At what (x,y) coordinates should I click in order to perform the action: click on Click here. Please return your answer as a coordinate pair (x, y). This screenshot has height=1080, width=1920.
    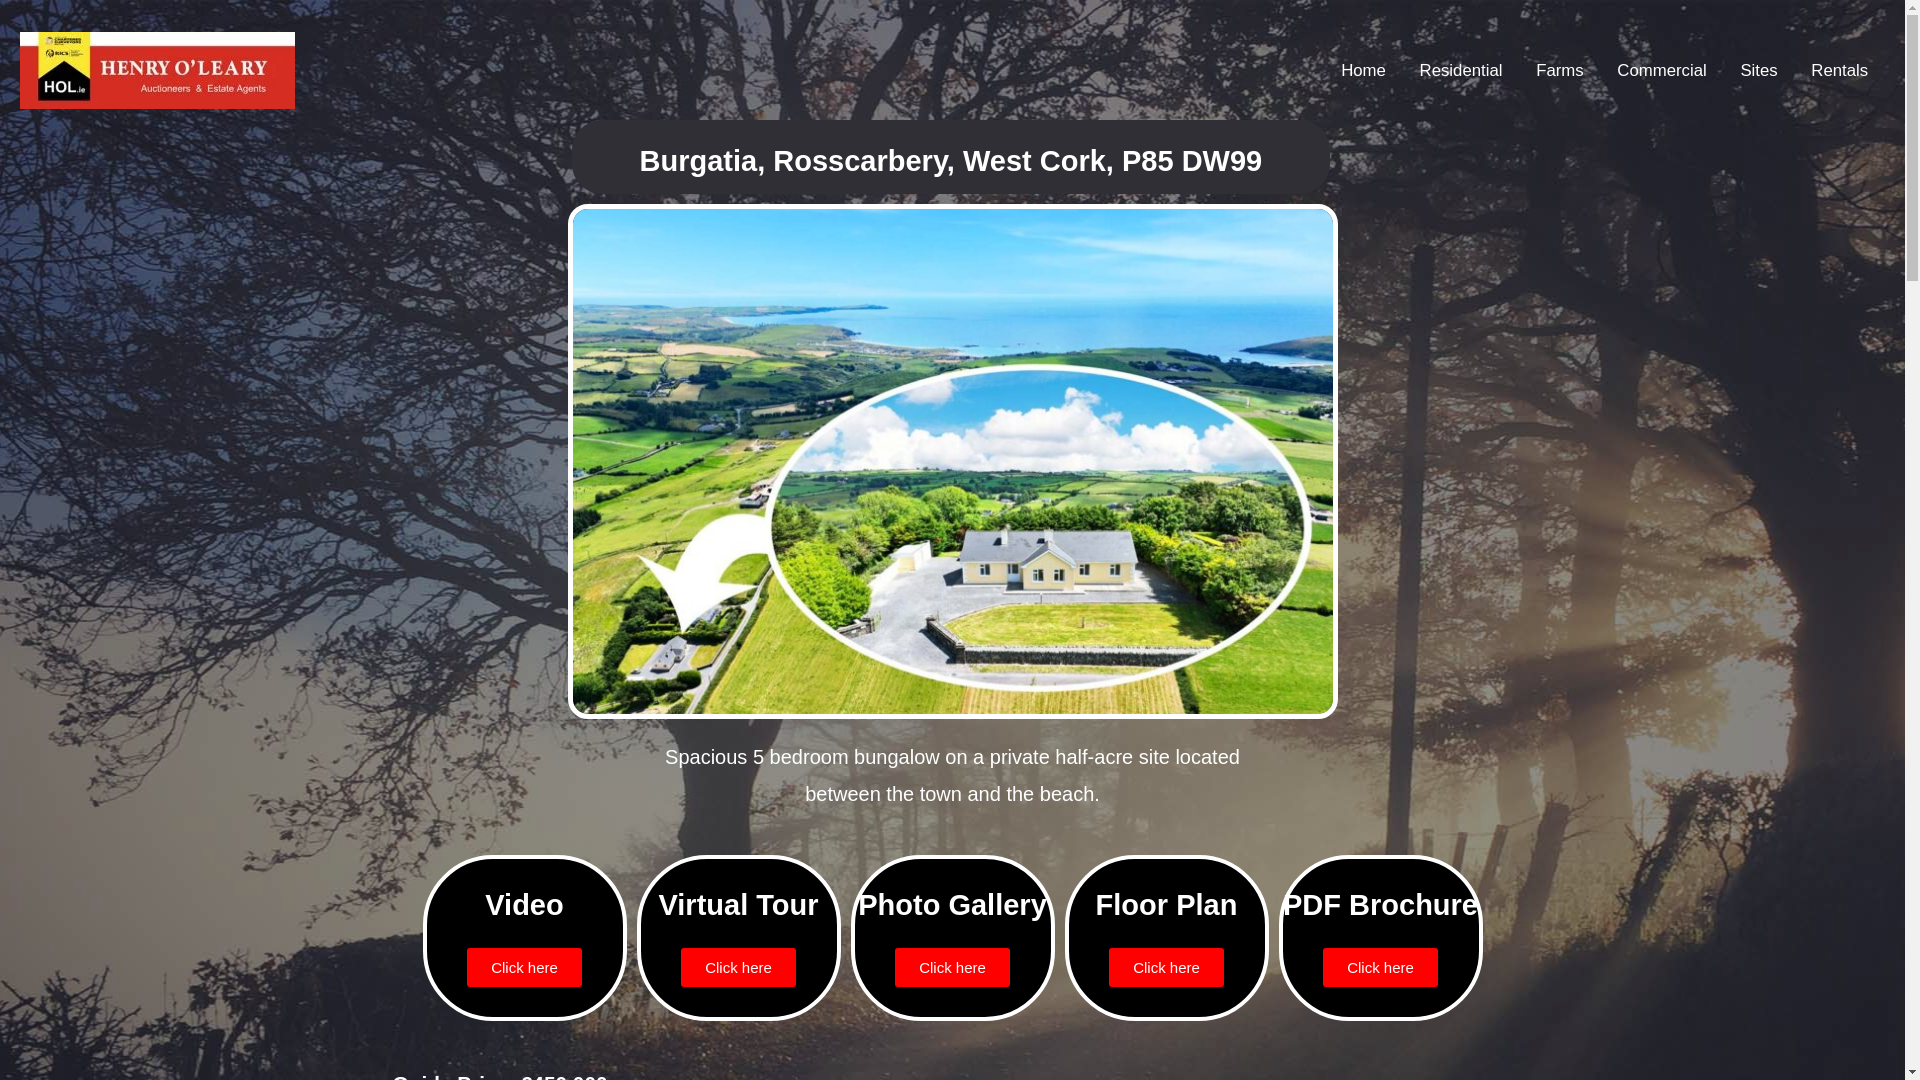
    Looking at the image, I should click on (1380, 968).